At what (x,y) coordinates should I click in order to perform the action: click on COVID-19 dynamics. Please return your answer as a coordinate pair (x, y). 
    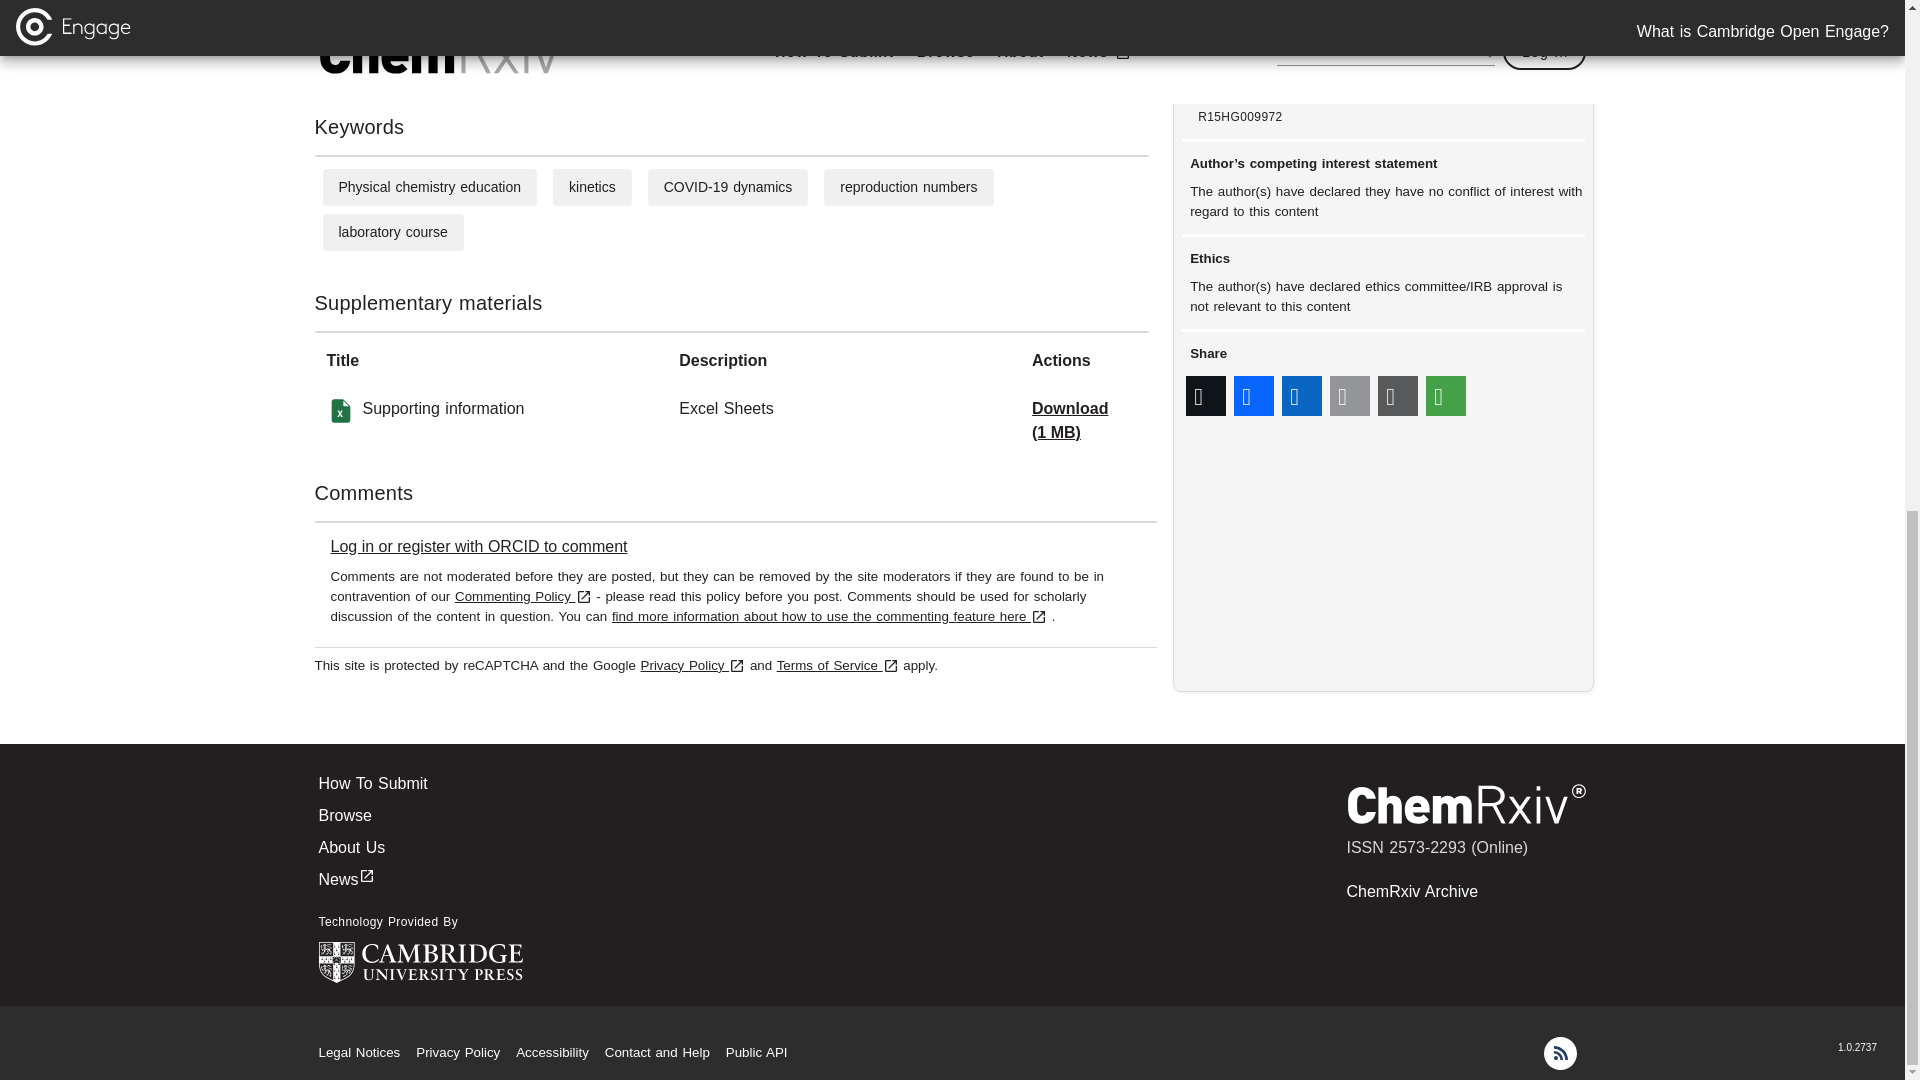
    Looking at the image, I should click on (728, 187).